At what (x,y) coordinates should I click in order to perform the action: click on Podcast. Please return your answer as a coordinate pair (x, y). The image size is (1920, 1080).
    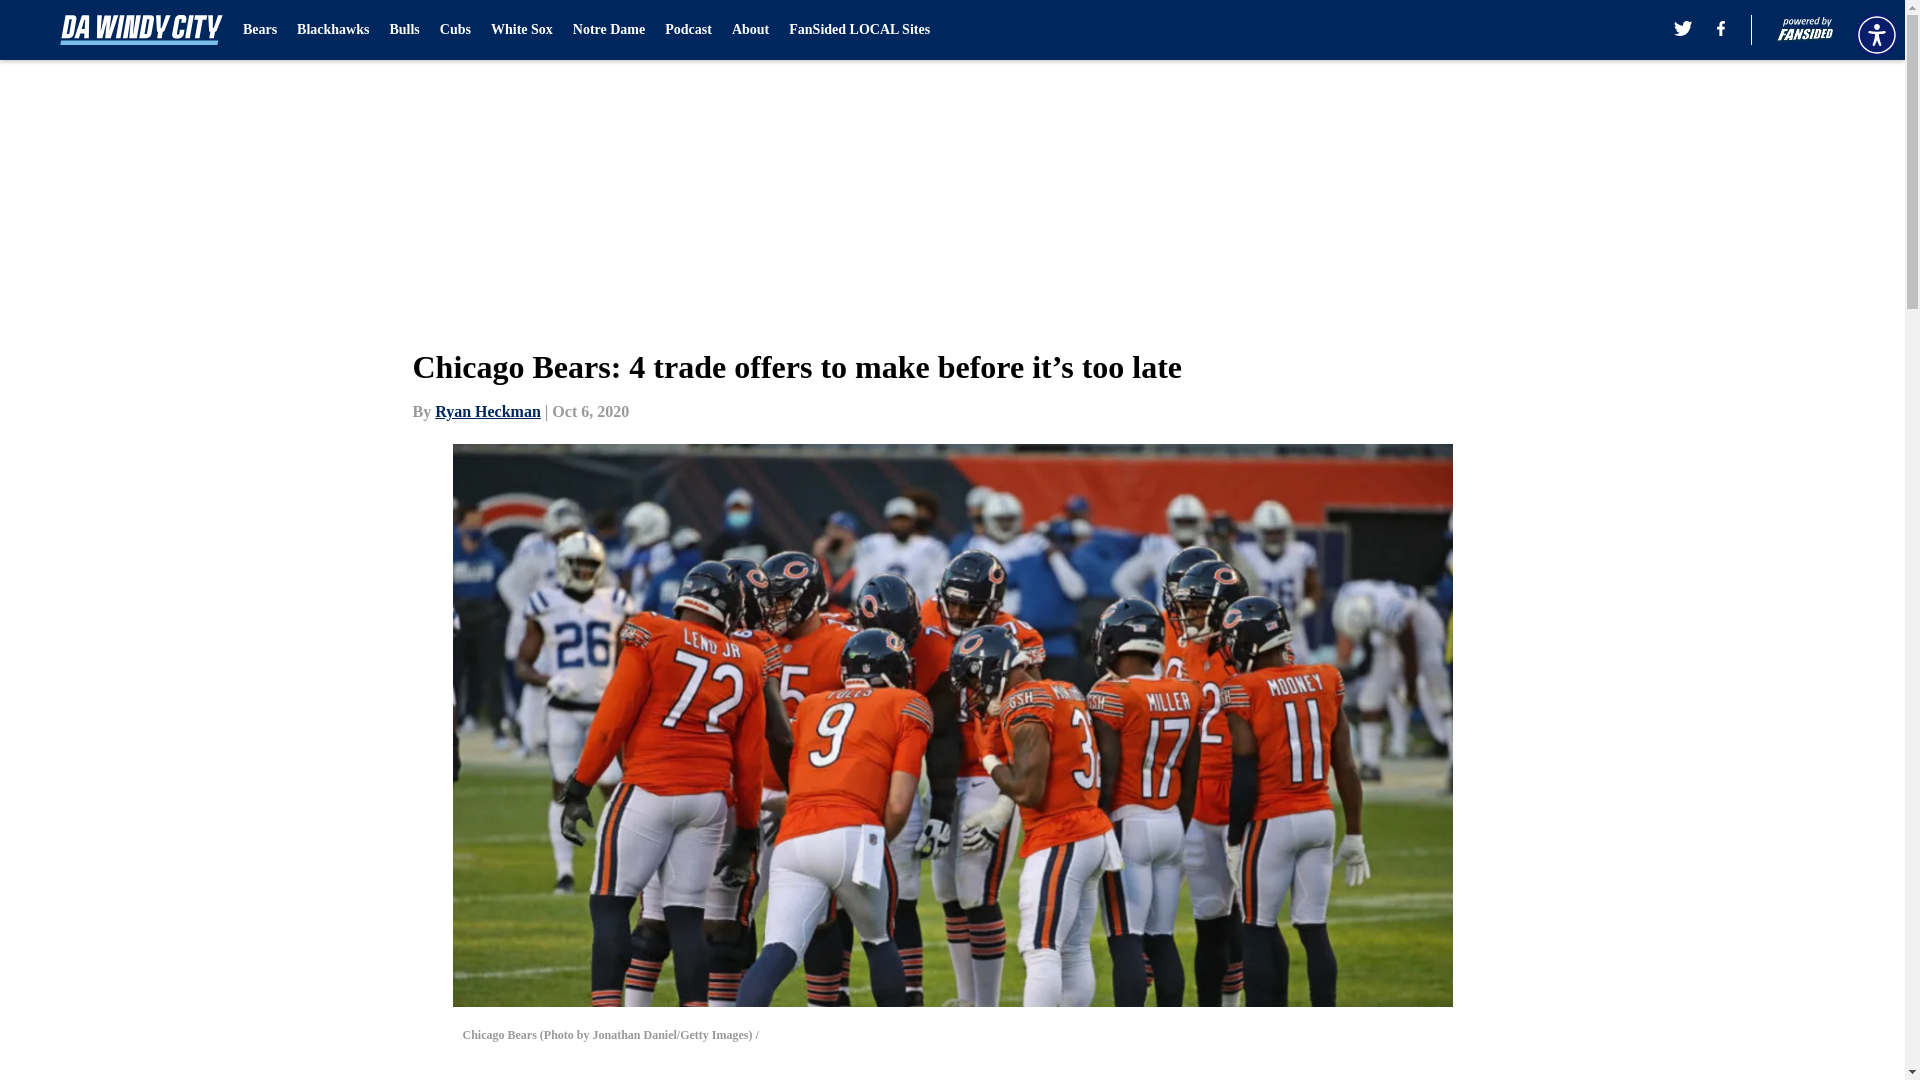
    Looking at the image, I should click on (688, 30).